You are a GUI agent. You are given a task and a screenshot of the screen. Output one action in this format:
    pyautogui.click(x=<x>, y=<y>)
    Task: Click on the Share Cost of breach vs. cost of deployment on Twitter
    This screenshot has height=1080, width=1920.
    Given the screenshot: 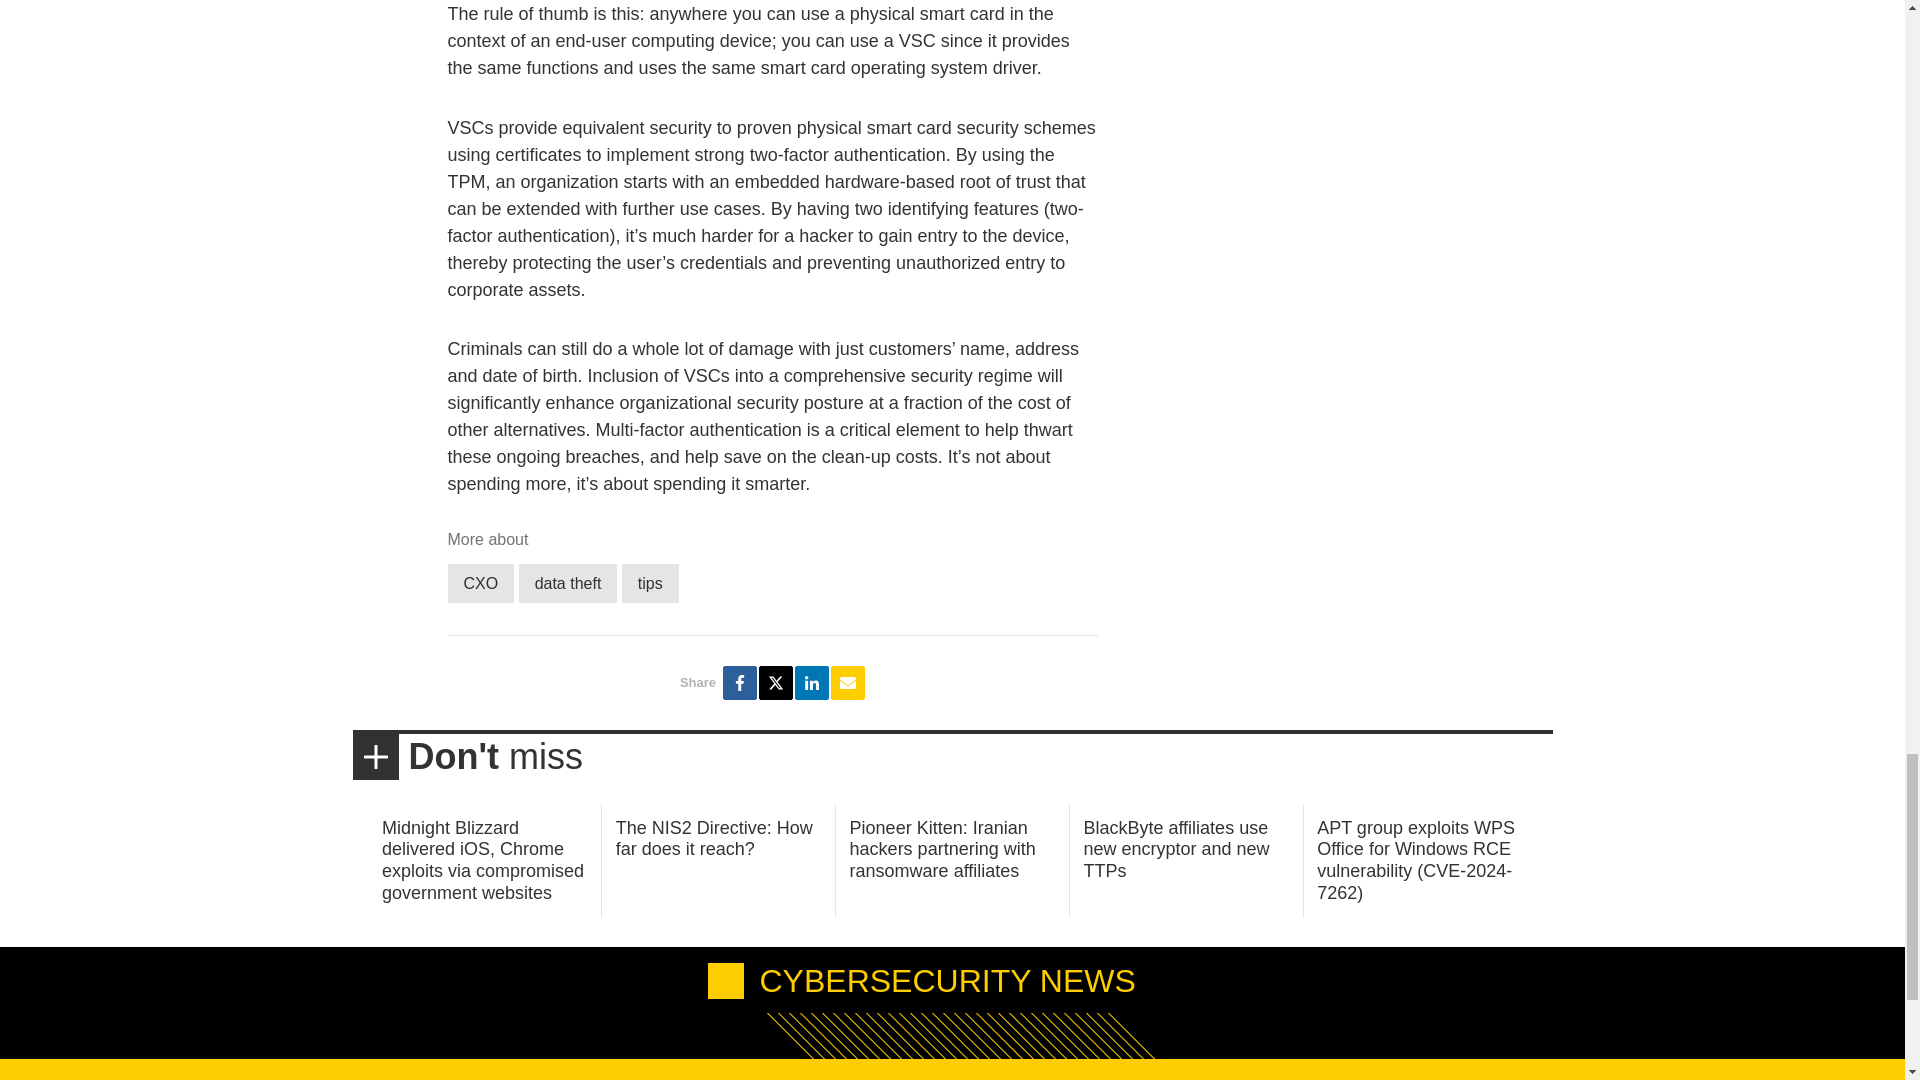 What is the action you would take?
    pyautogui.click(x=775, y=682)
    